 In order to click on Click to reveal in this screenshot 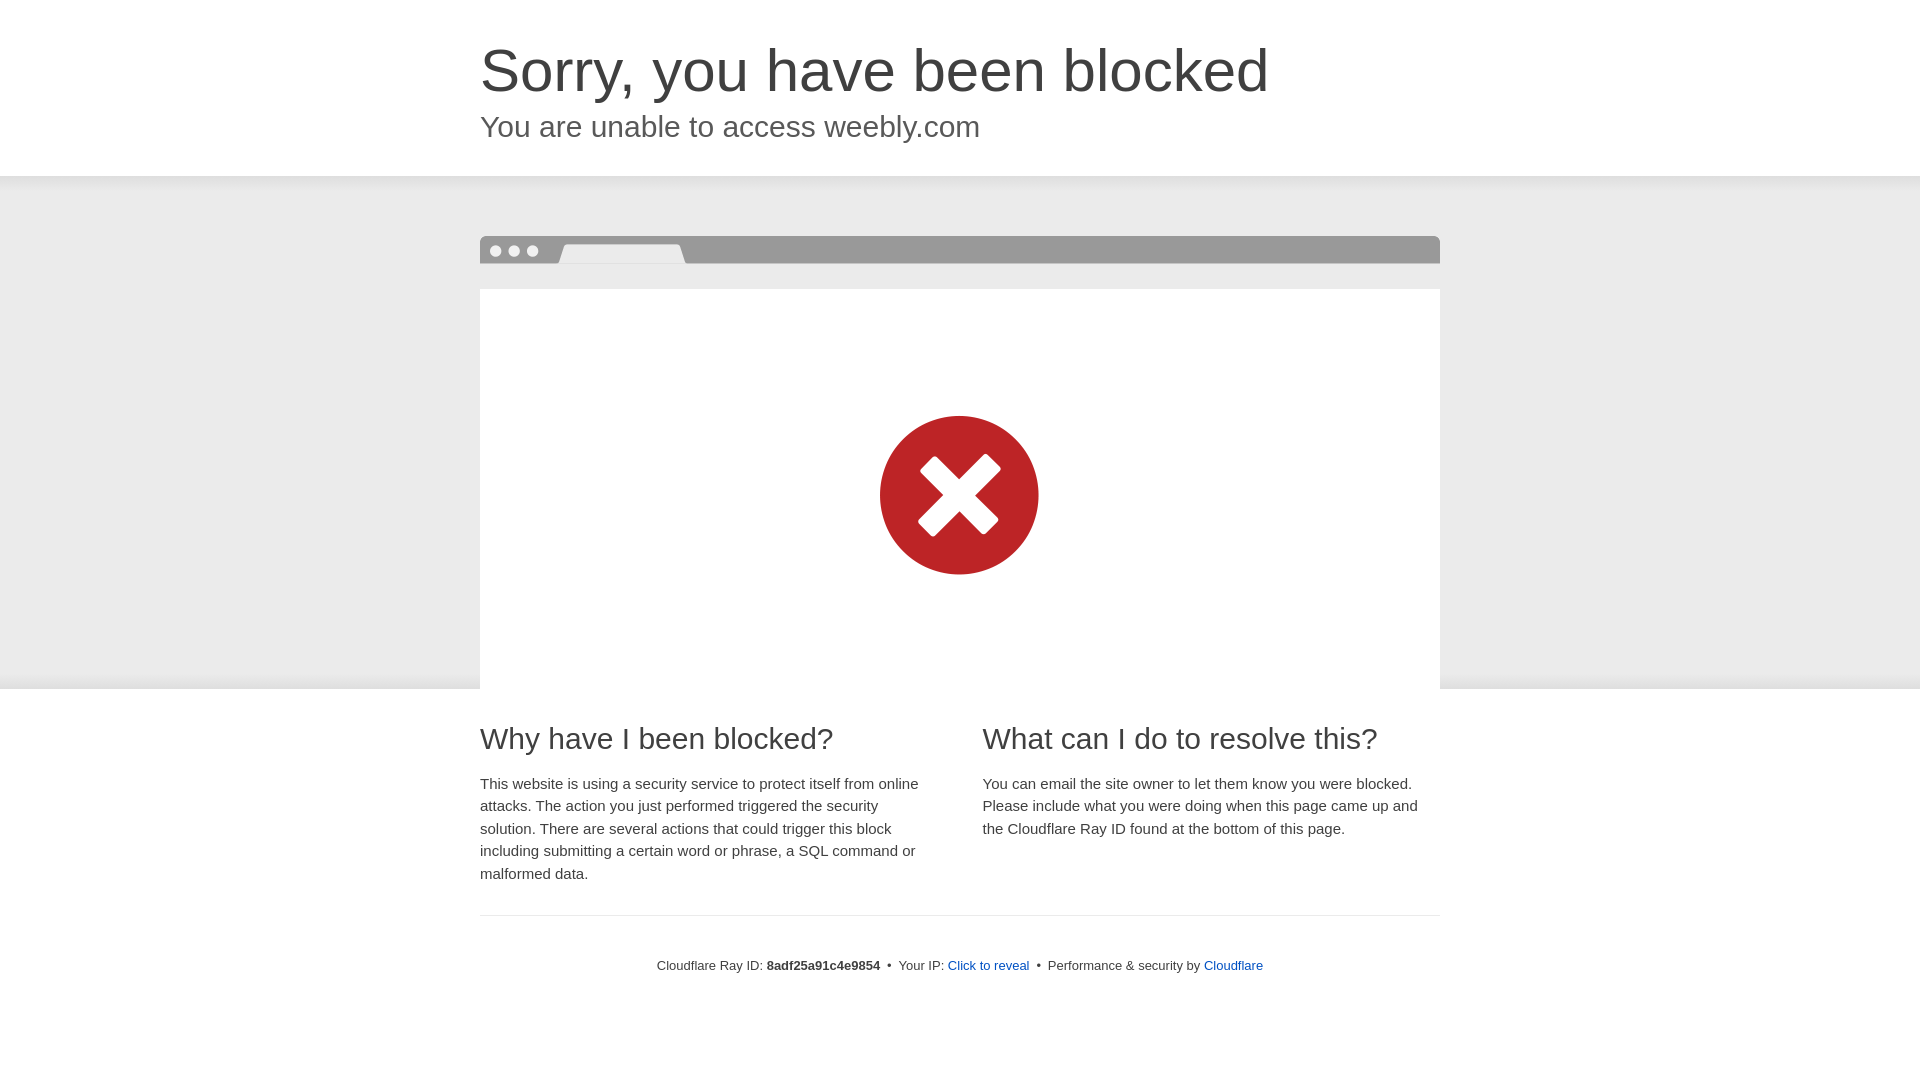, I will do `click(988, 966)`.